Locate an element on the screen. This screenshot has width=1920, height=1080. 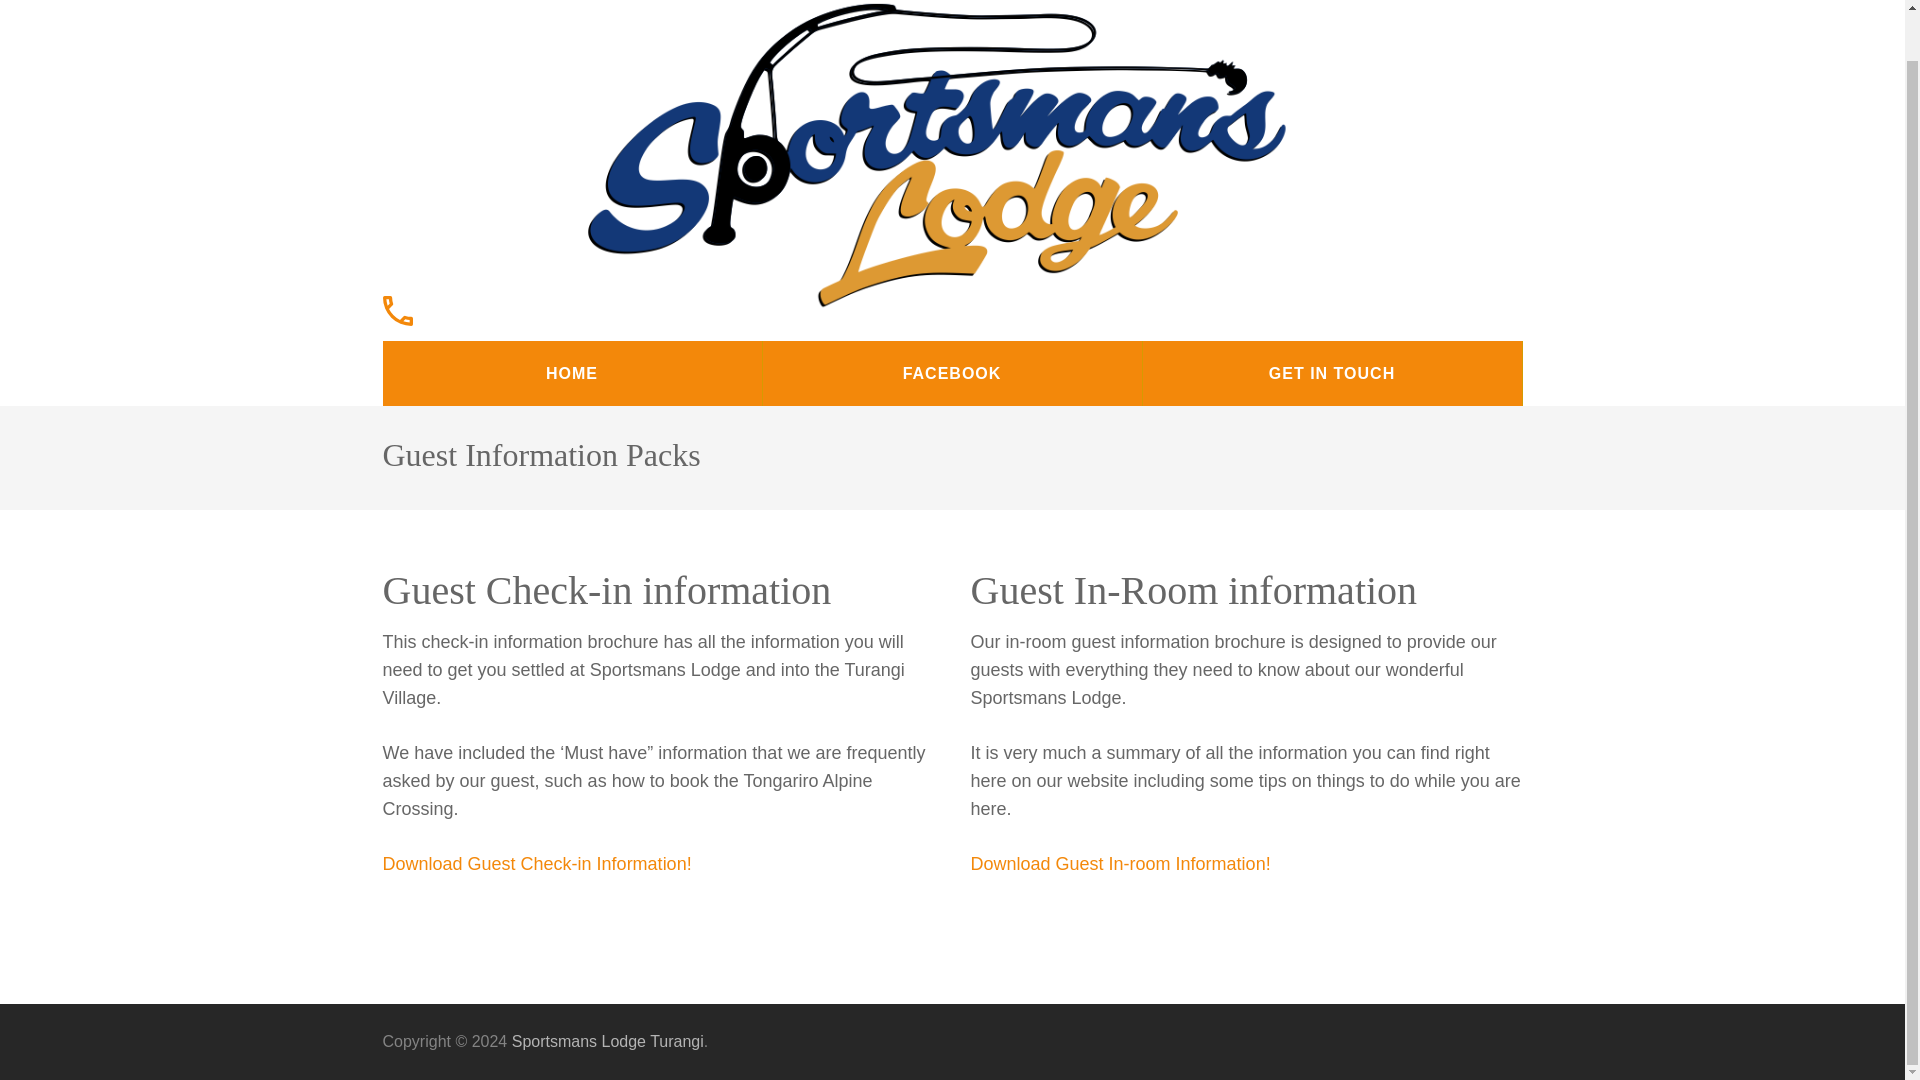
FACEBOOK is located at coordinates (951, 374).